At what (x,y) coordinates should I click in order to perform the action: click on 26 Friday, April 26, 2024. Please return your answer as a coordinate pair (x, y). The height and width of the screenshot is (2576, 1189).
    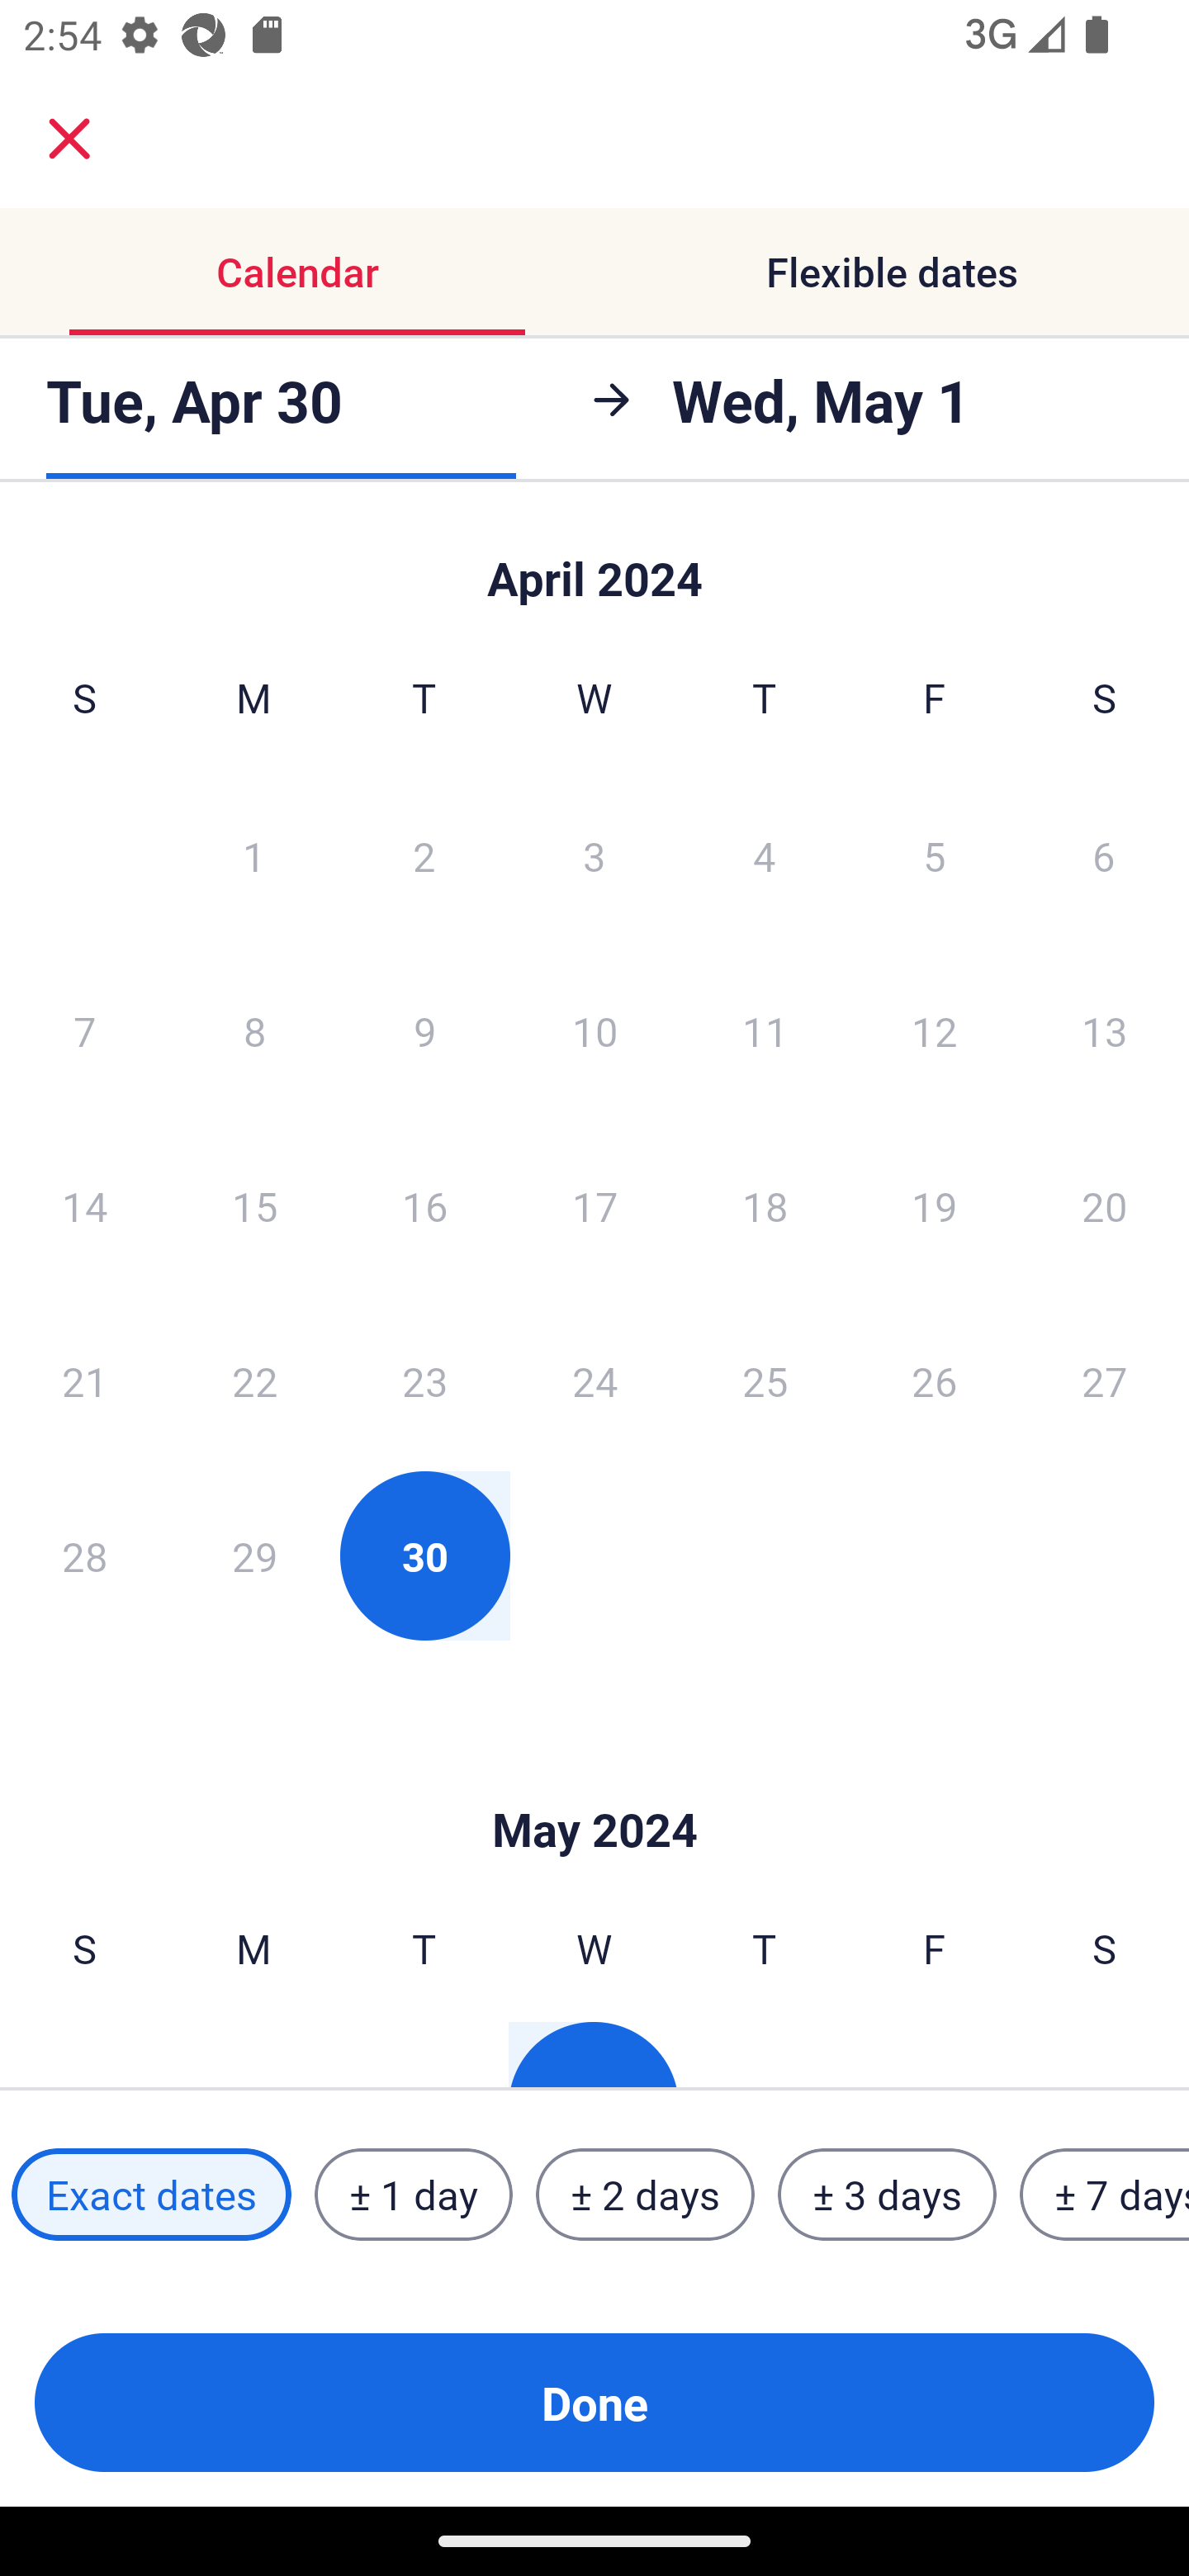
    Looking at the image, I should click on (935, 1380).